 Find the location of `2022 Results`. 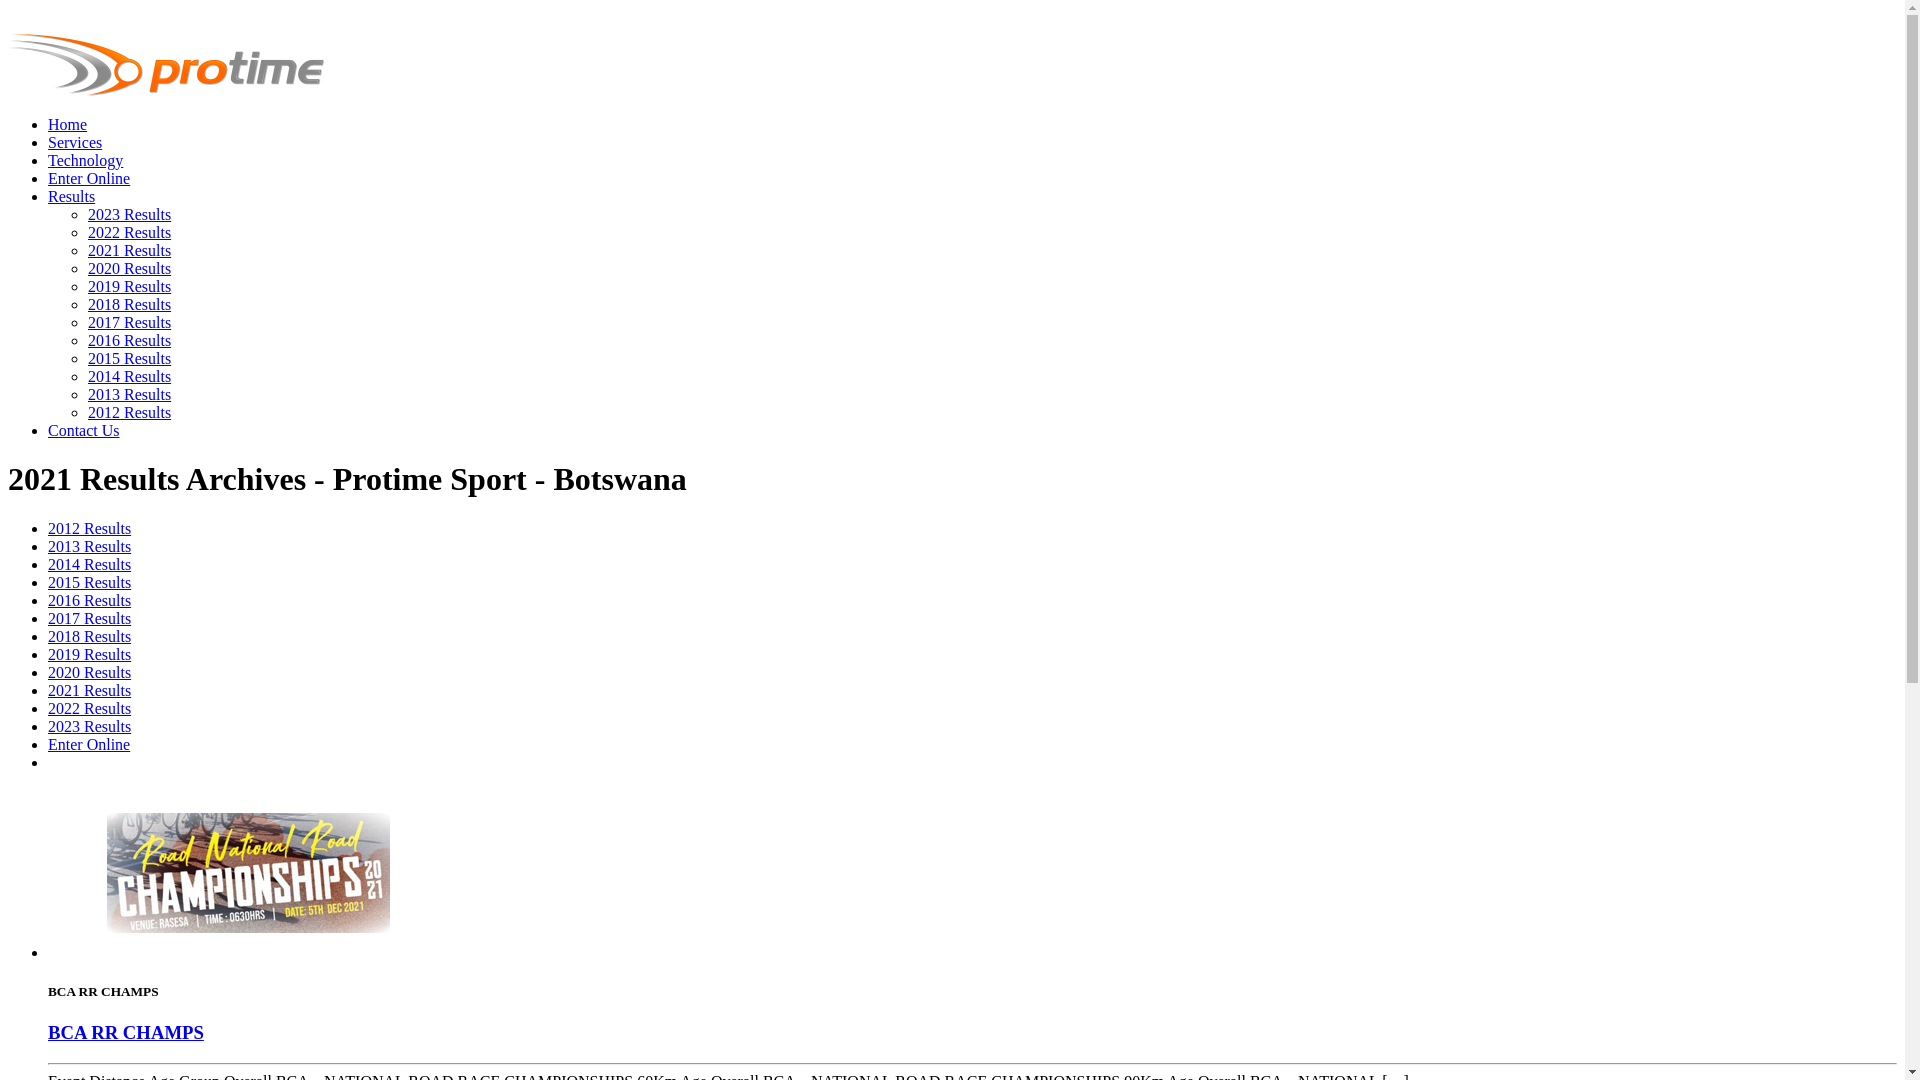

2022 Results is located at coordinates (90, 708).